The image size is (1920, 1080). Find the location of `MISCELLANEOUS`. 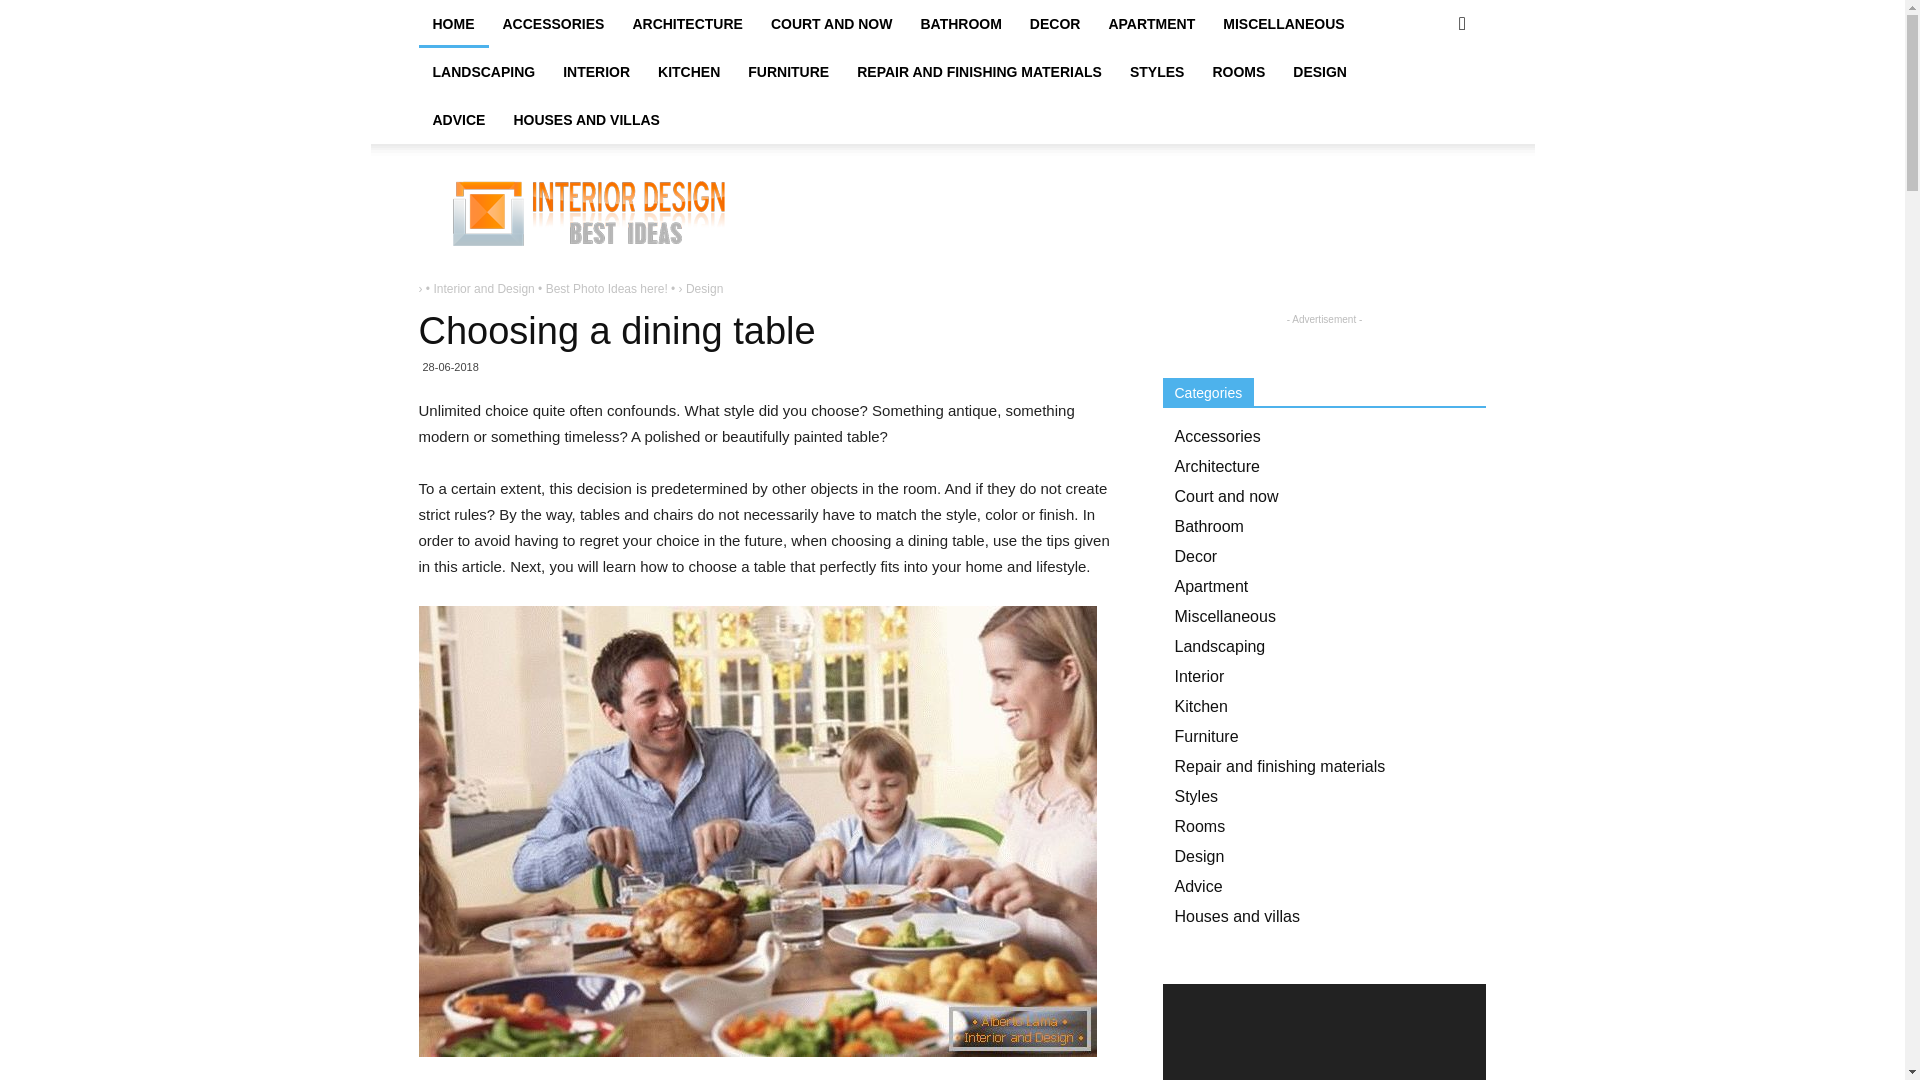

MISCELLANEOUS is located at coordinates (1283, 24).